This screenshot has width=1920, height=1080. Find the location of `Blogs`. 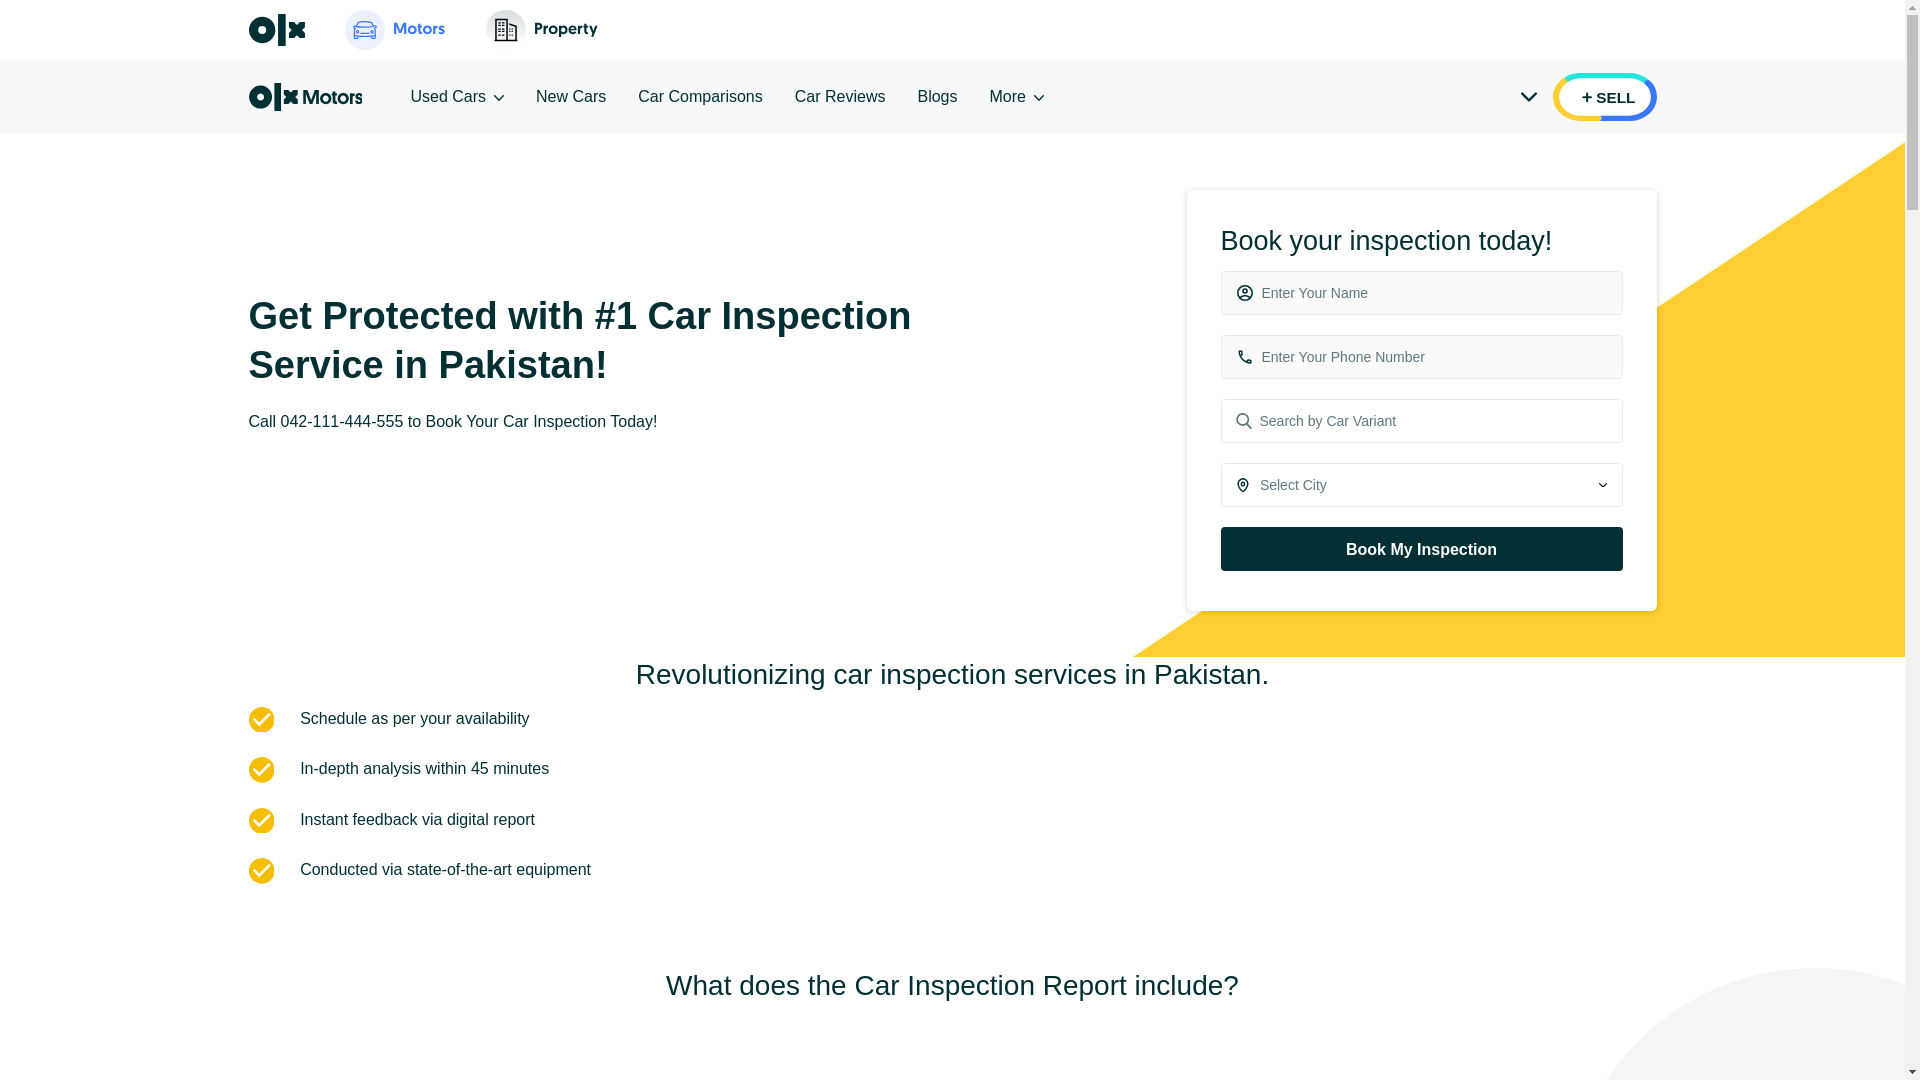

Blogs is located at coordinates (936, 96).